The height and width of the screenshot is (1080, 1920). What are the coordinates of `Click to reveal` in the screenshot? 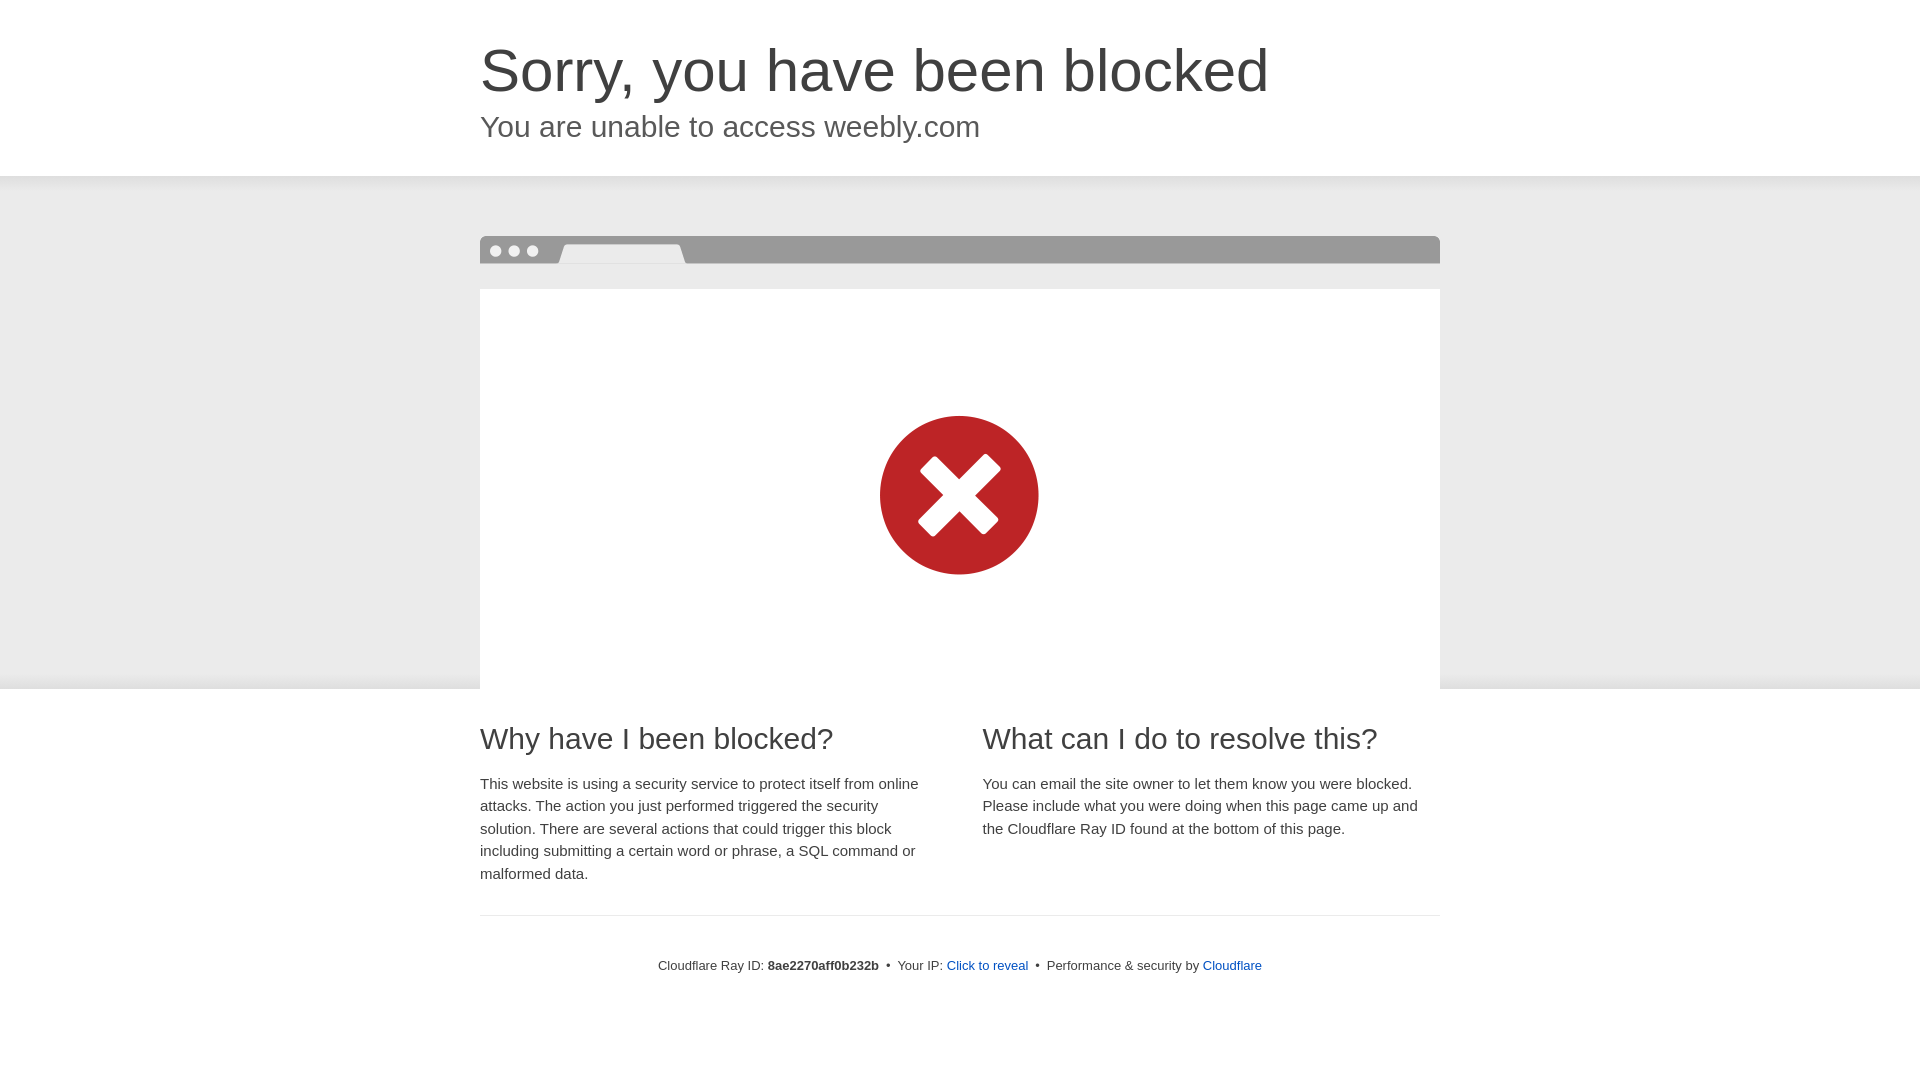 It's located at (988, 966).